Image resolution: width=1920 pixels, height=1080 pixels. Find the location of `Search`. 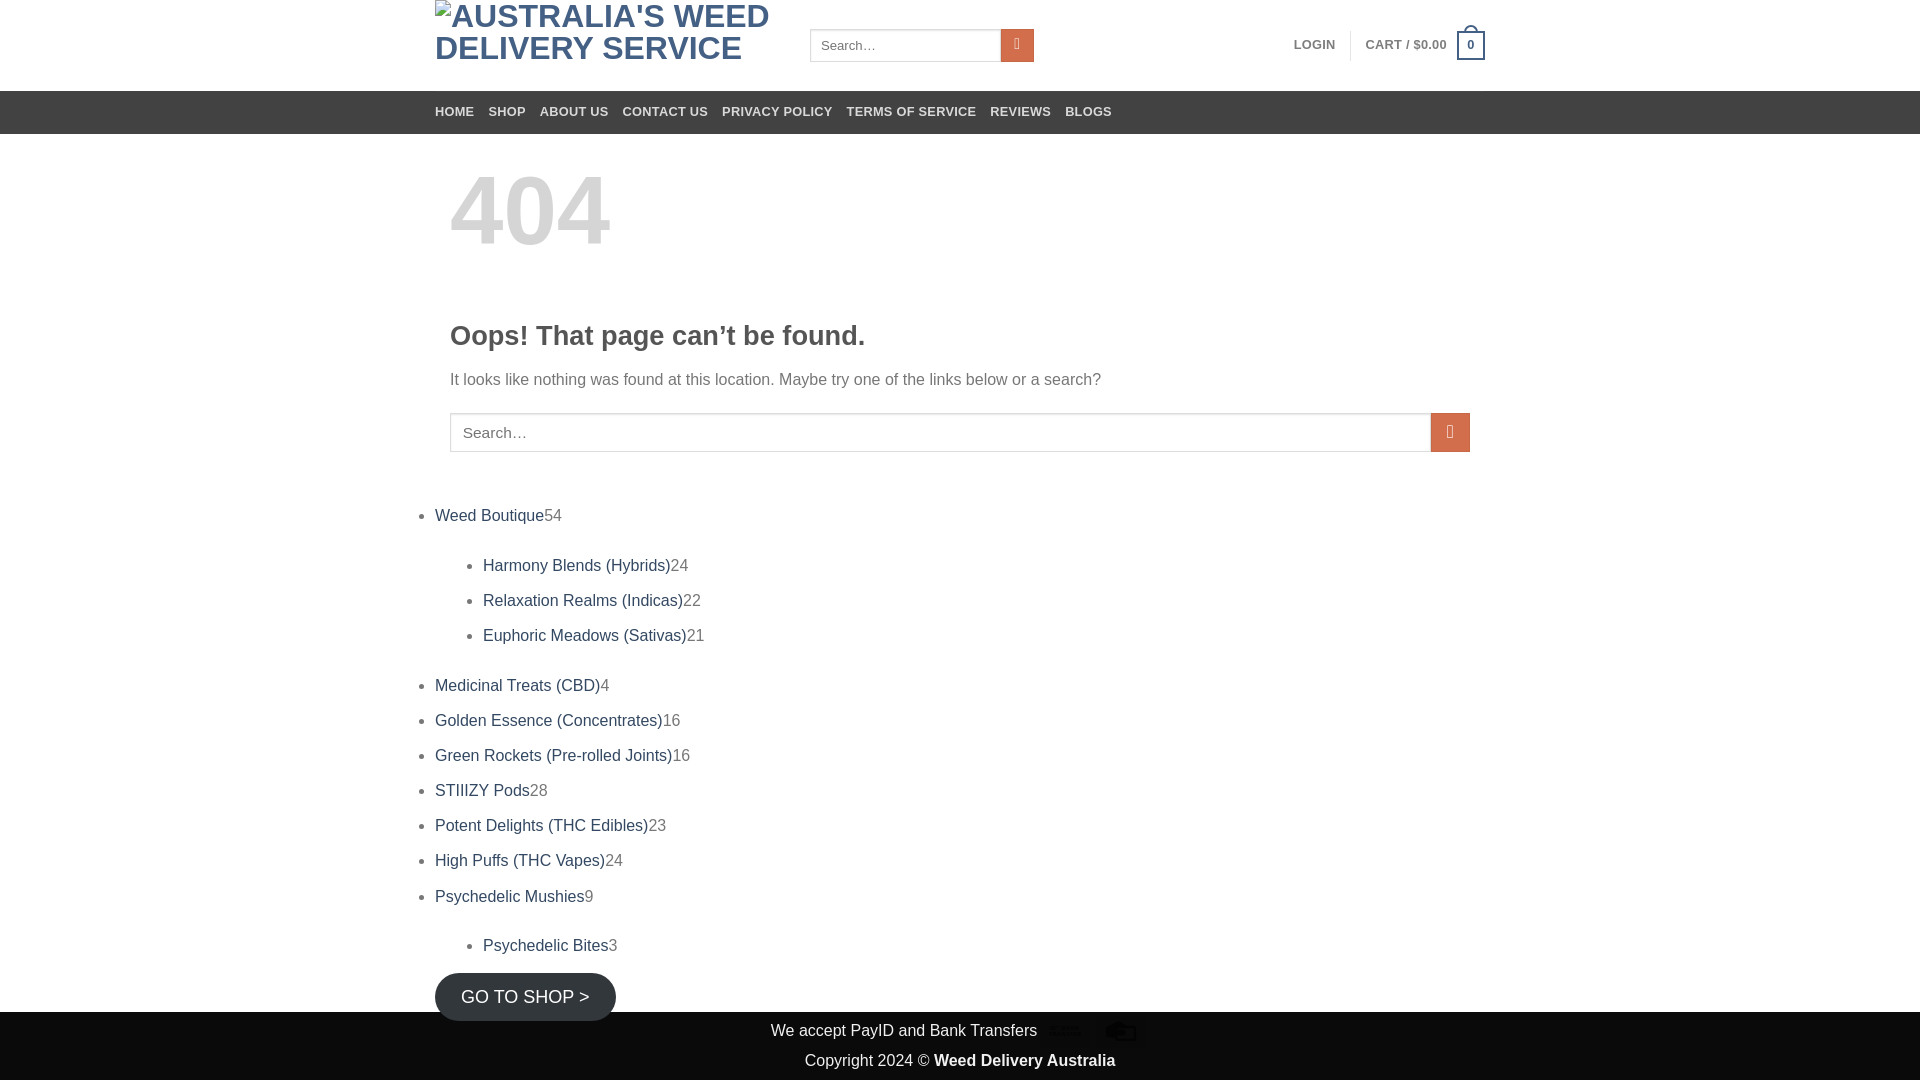

Search is located at coordinates (1017, 46).